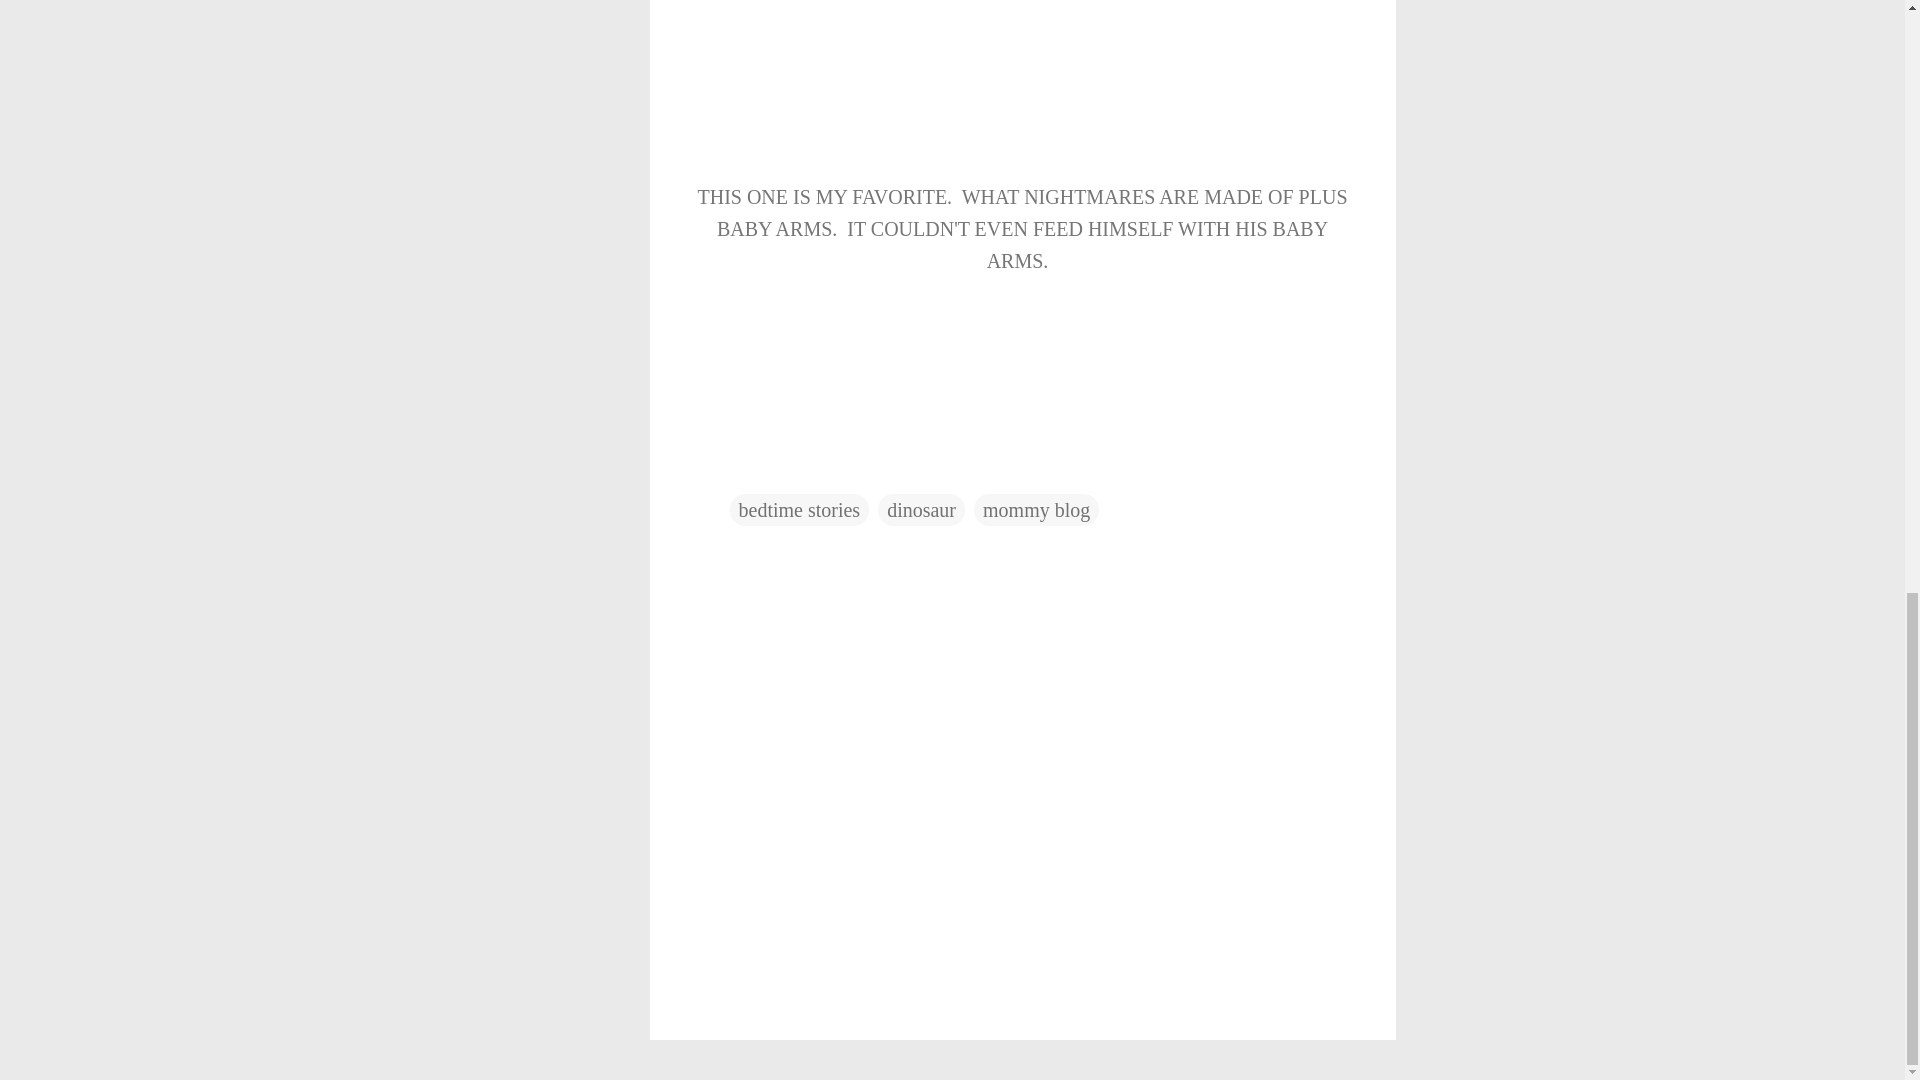  I want to click on dinosaur, so click(921, 509).